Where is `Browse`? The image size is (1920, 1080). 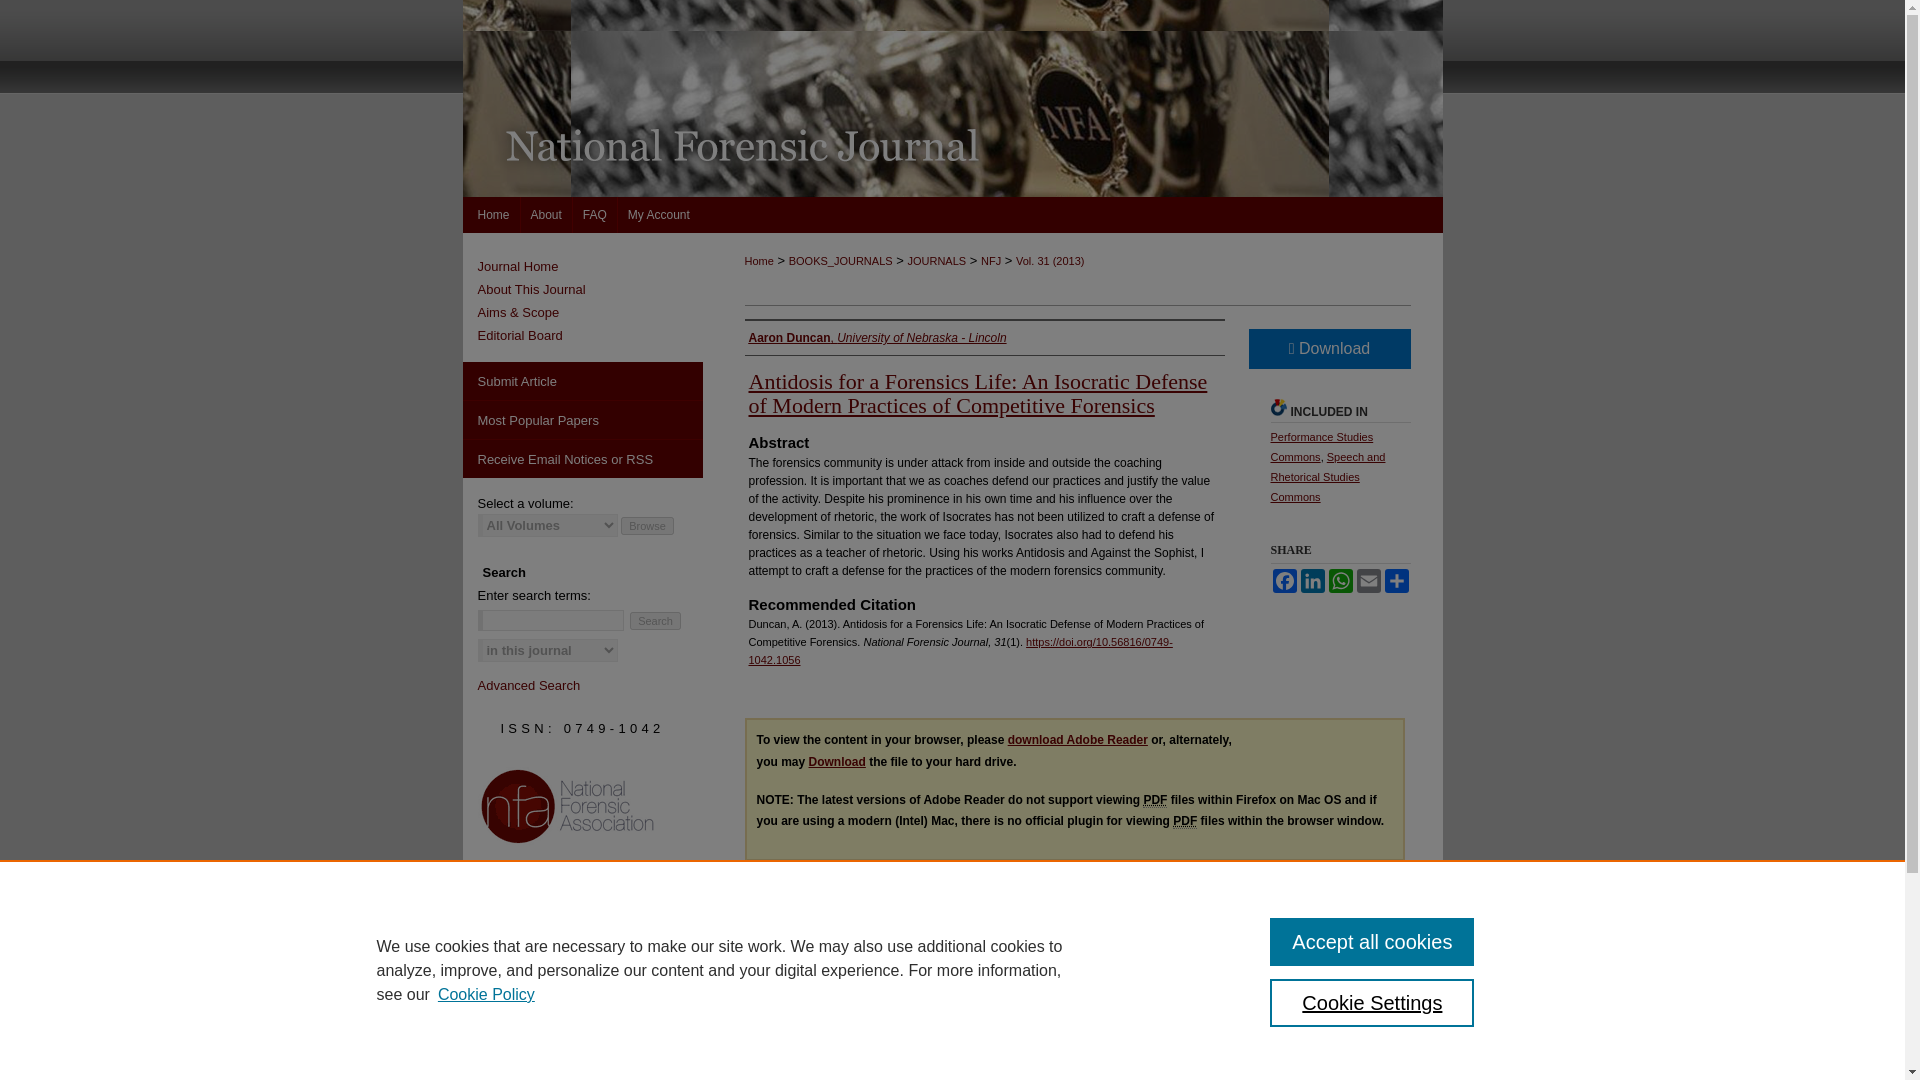 Browse is located at coordinates (646, 524).